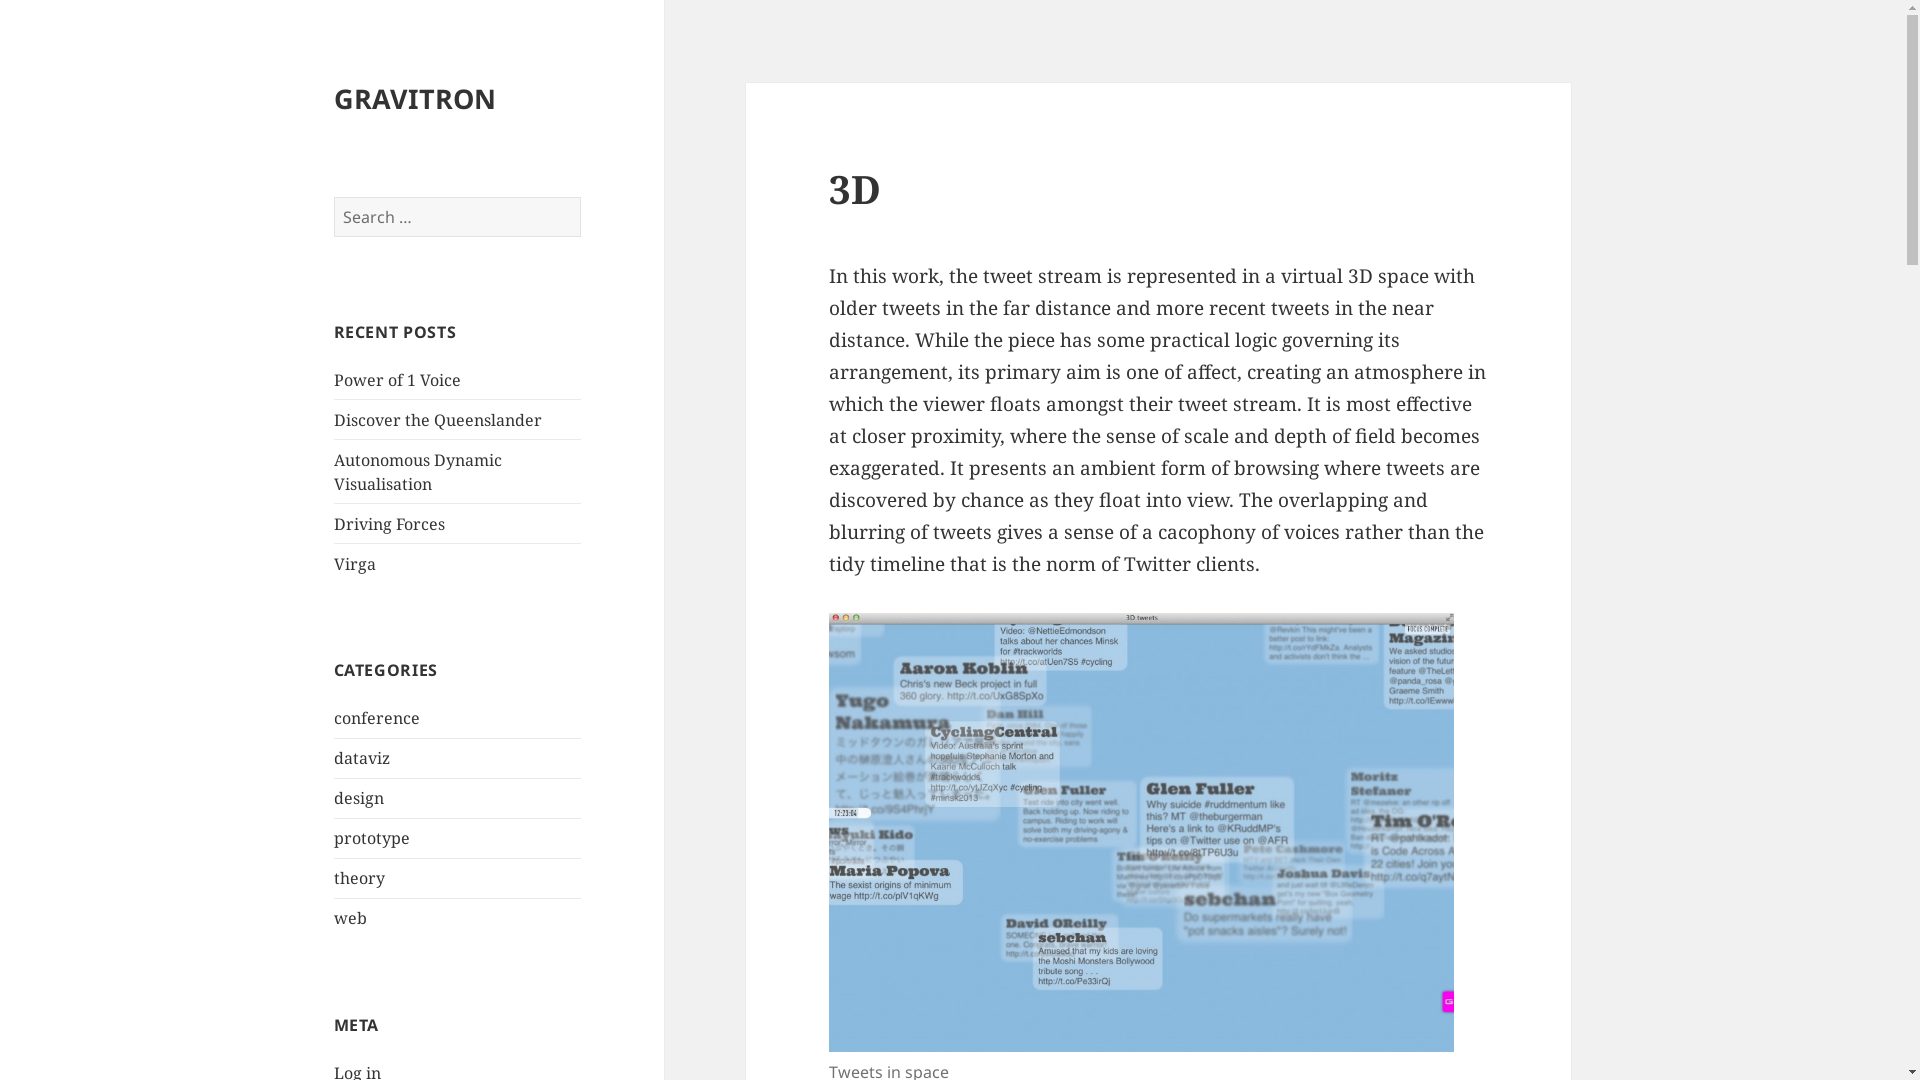  I want to click on Search, so click(582, 198).